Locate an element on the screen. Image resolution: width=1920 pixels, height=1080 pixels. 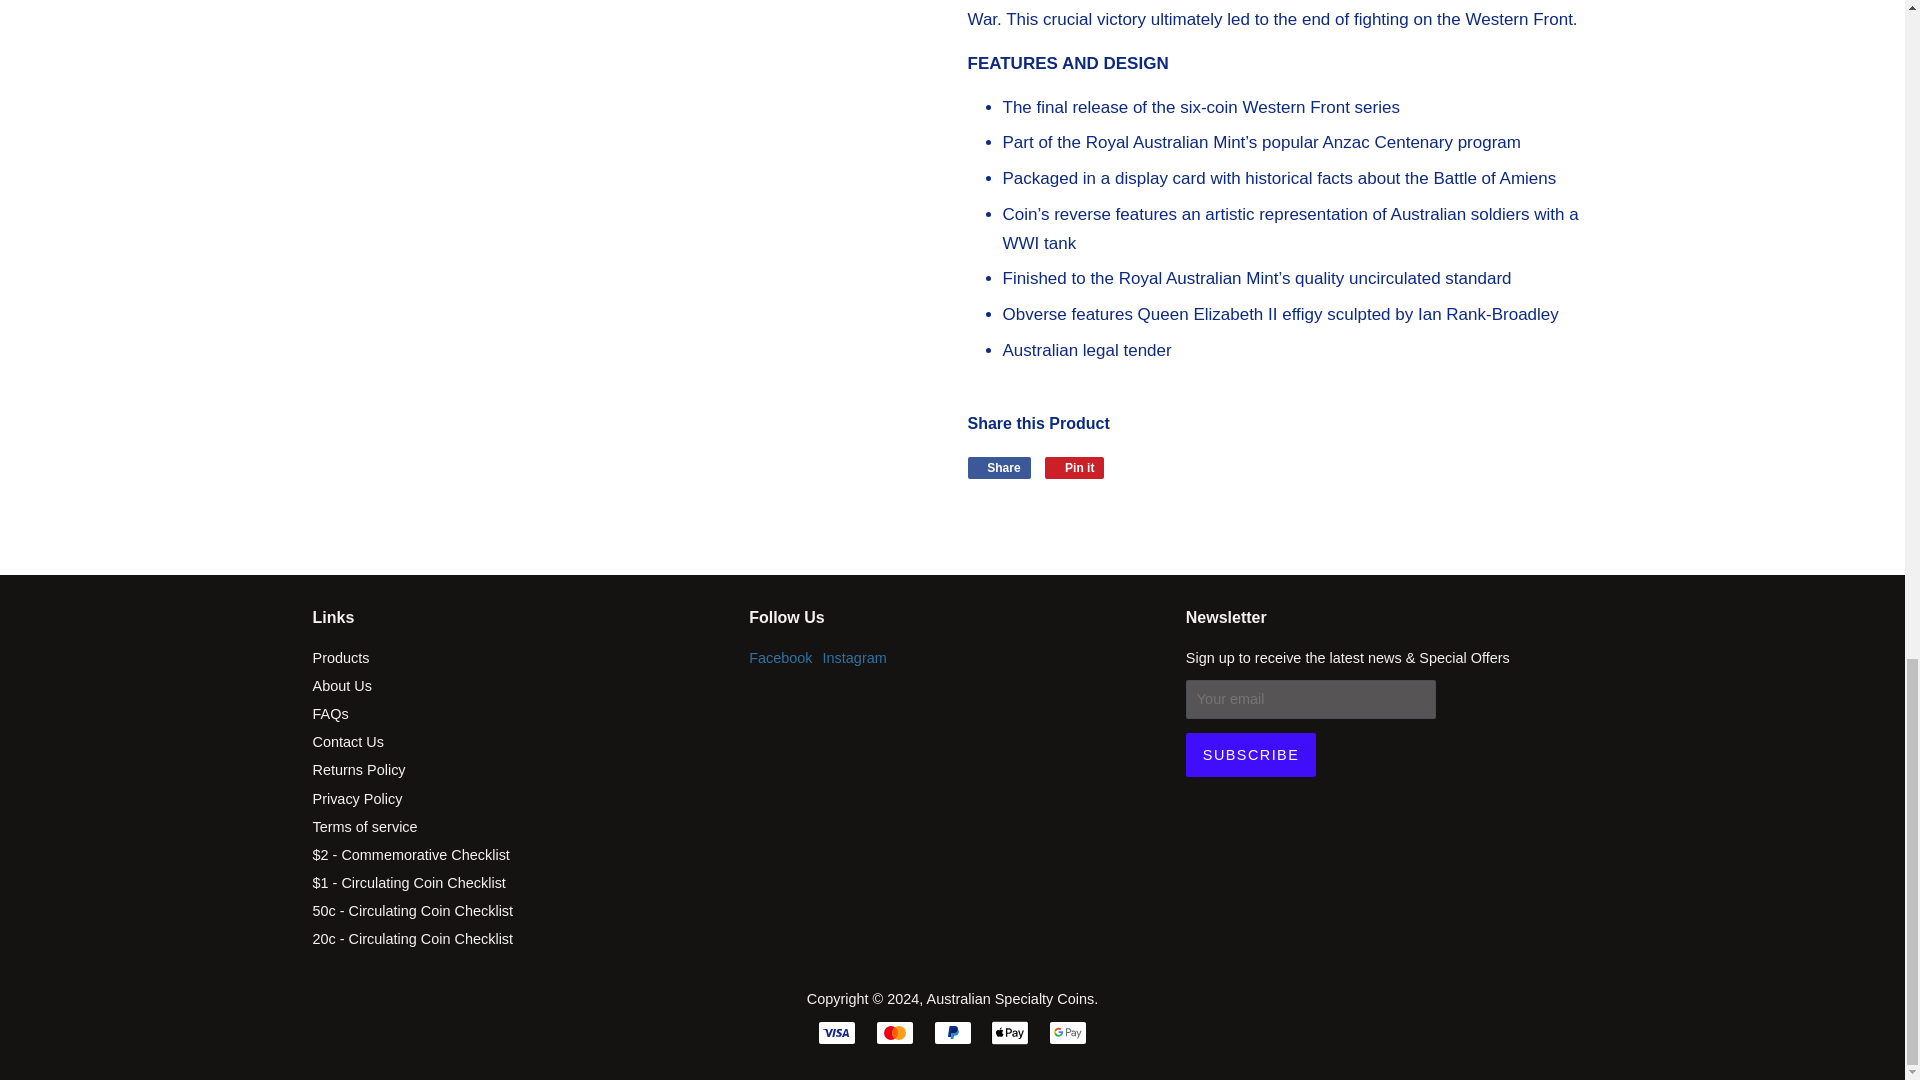
Mastercard is located at coordinates (894, 1032).